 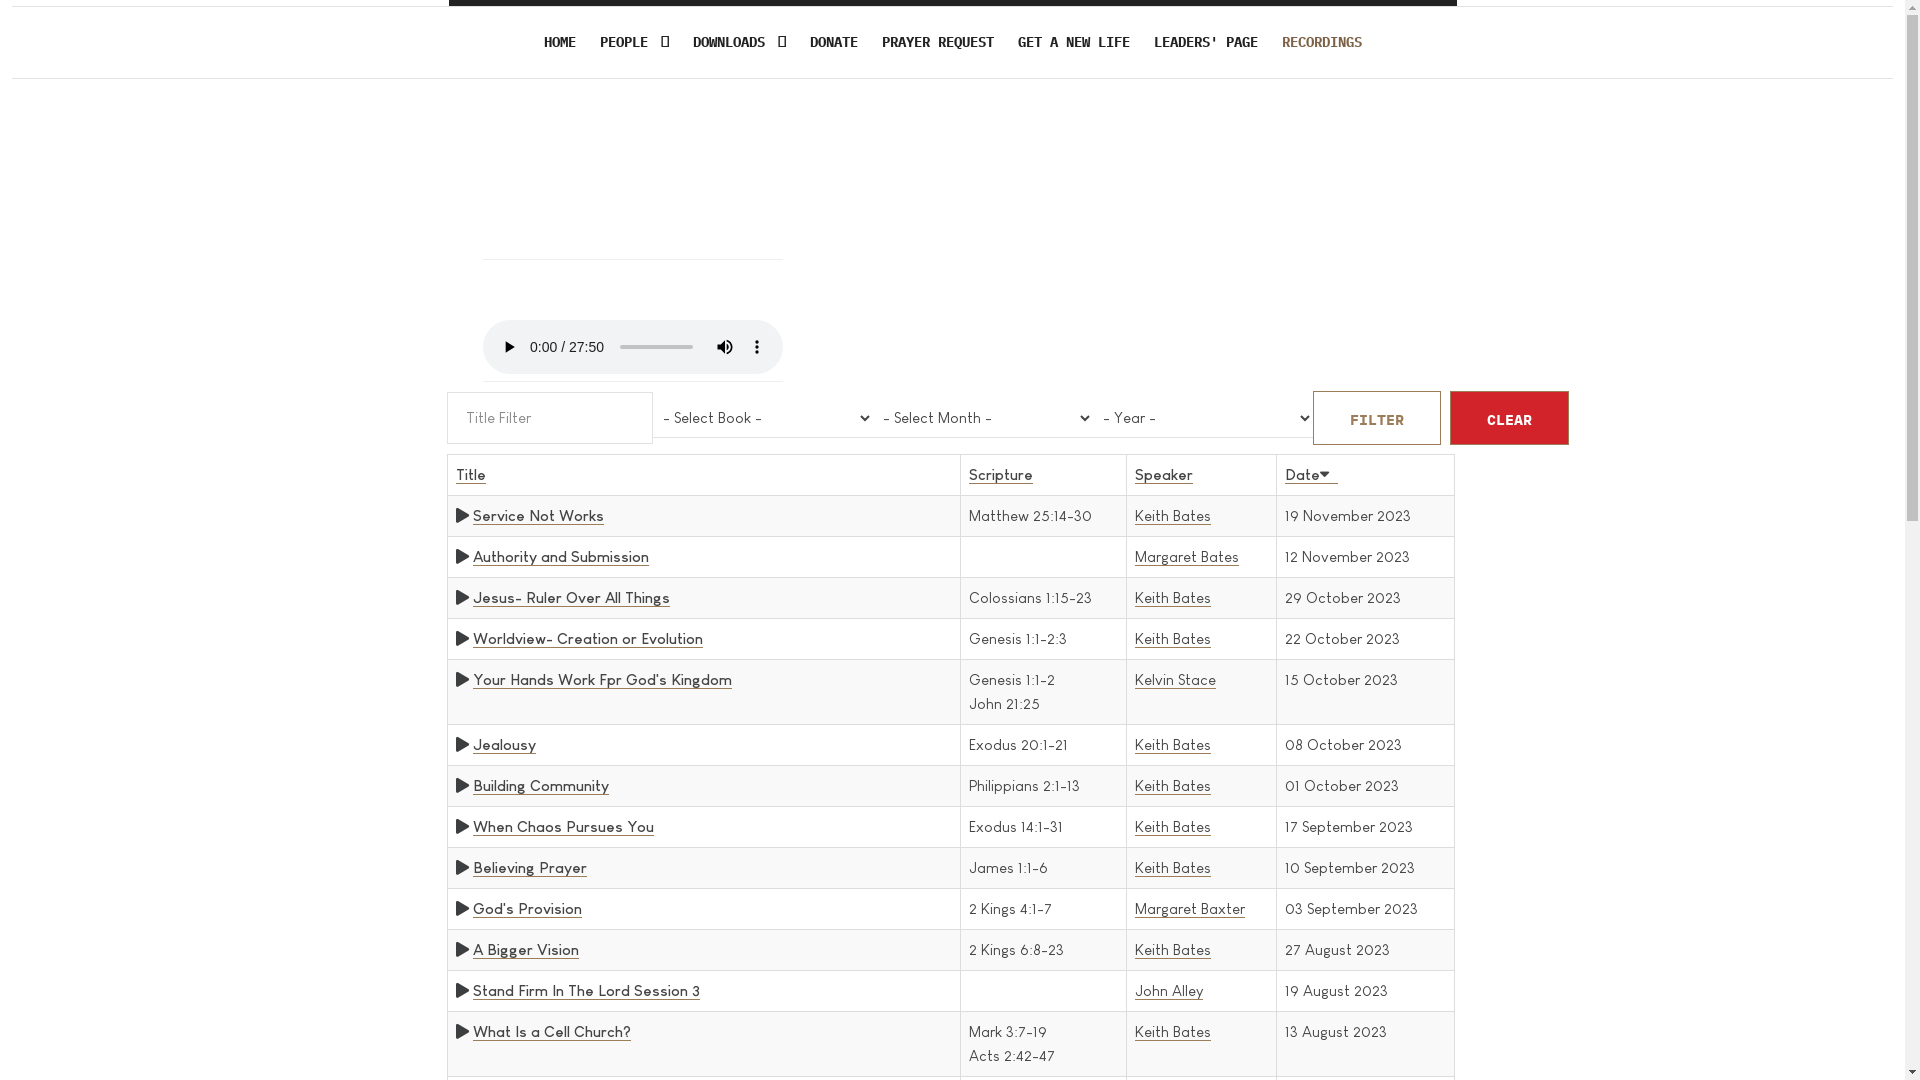 What do you see at coordinates (562, 827) in the screenshot?
I see `When Chaos Pursues You` at bounding box center [562, 827].